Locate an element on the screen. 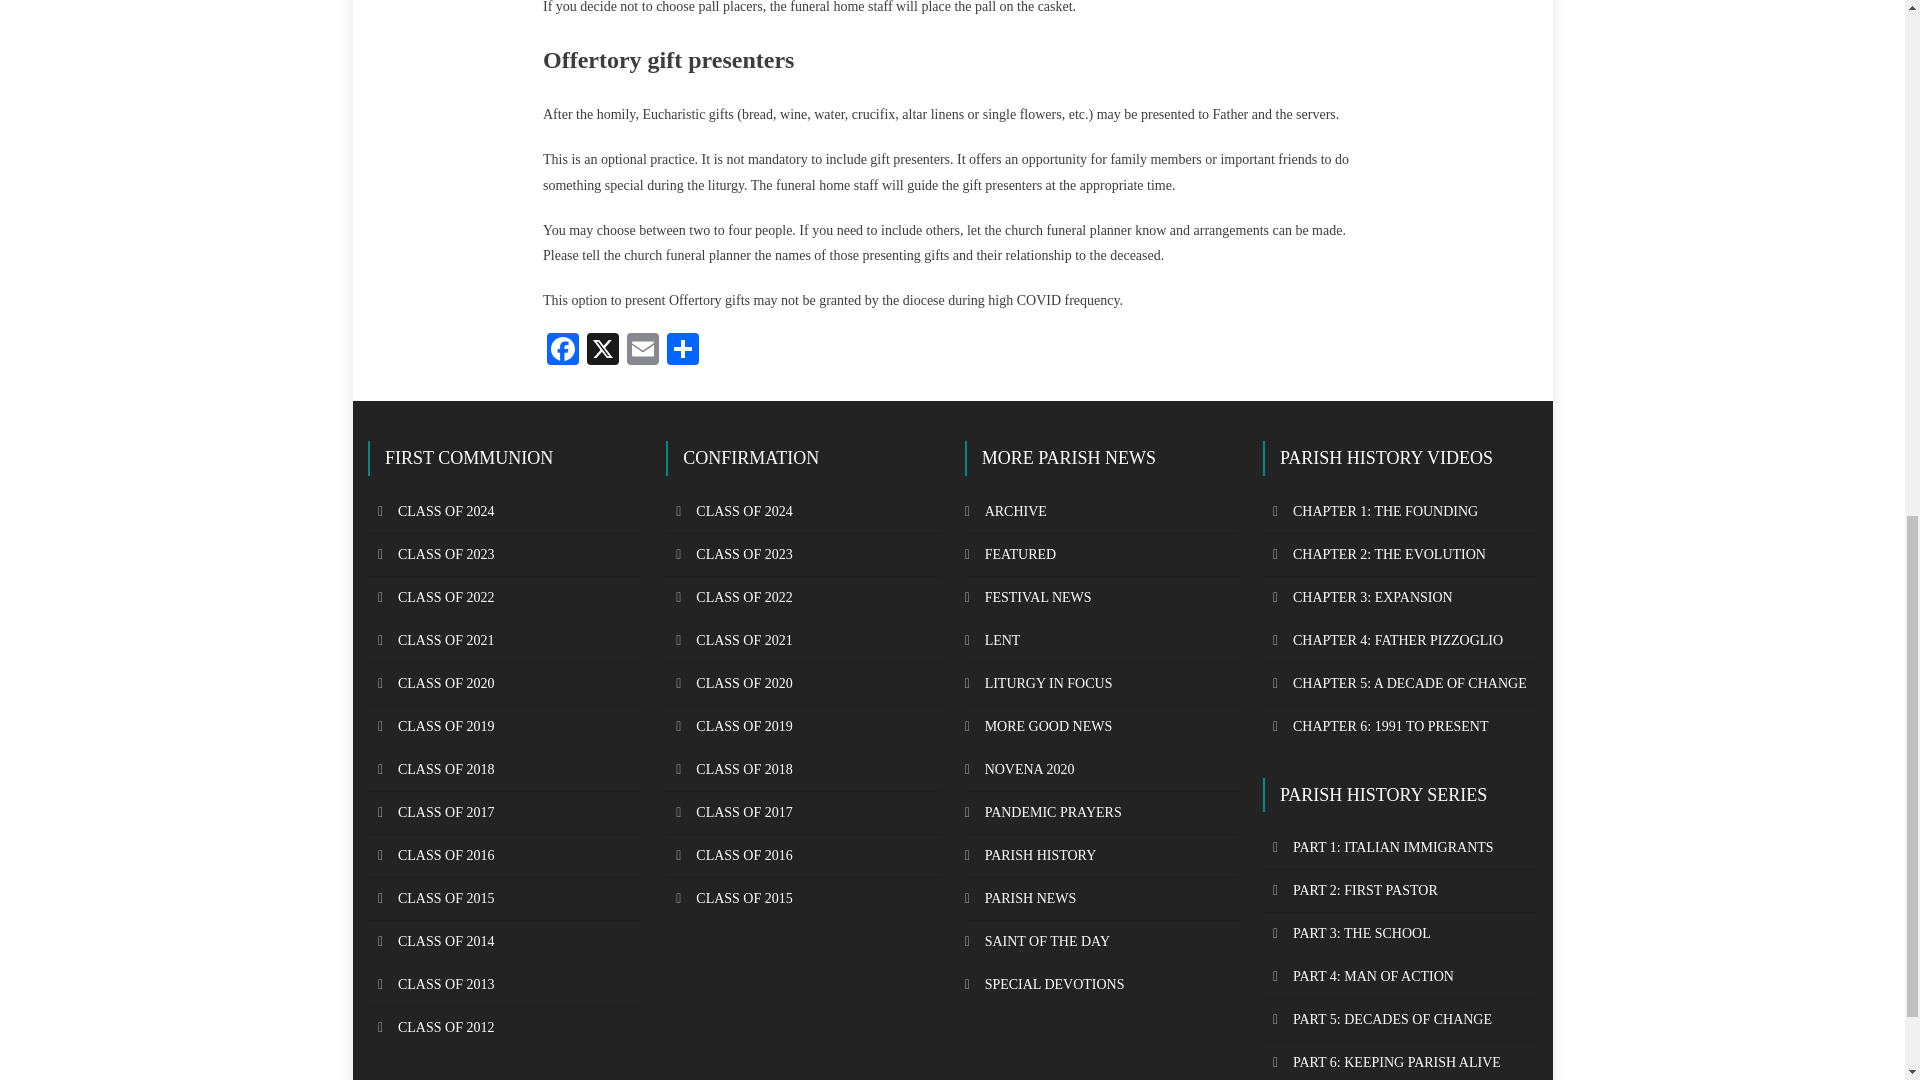 The height and width of the screenshot is (1080, 1920). X is located at coordinates (602, 351).